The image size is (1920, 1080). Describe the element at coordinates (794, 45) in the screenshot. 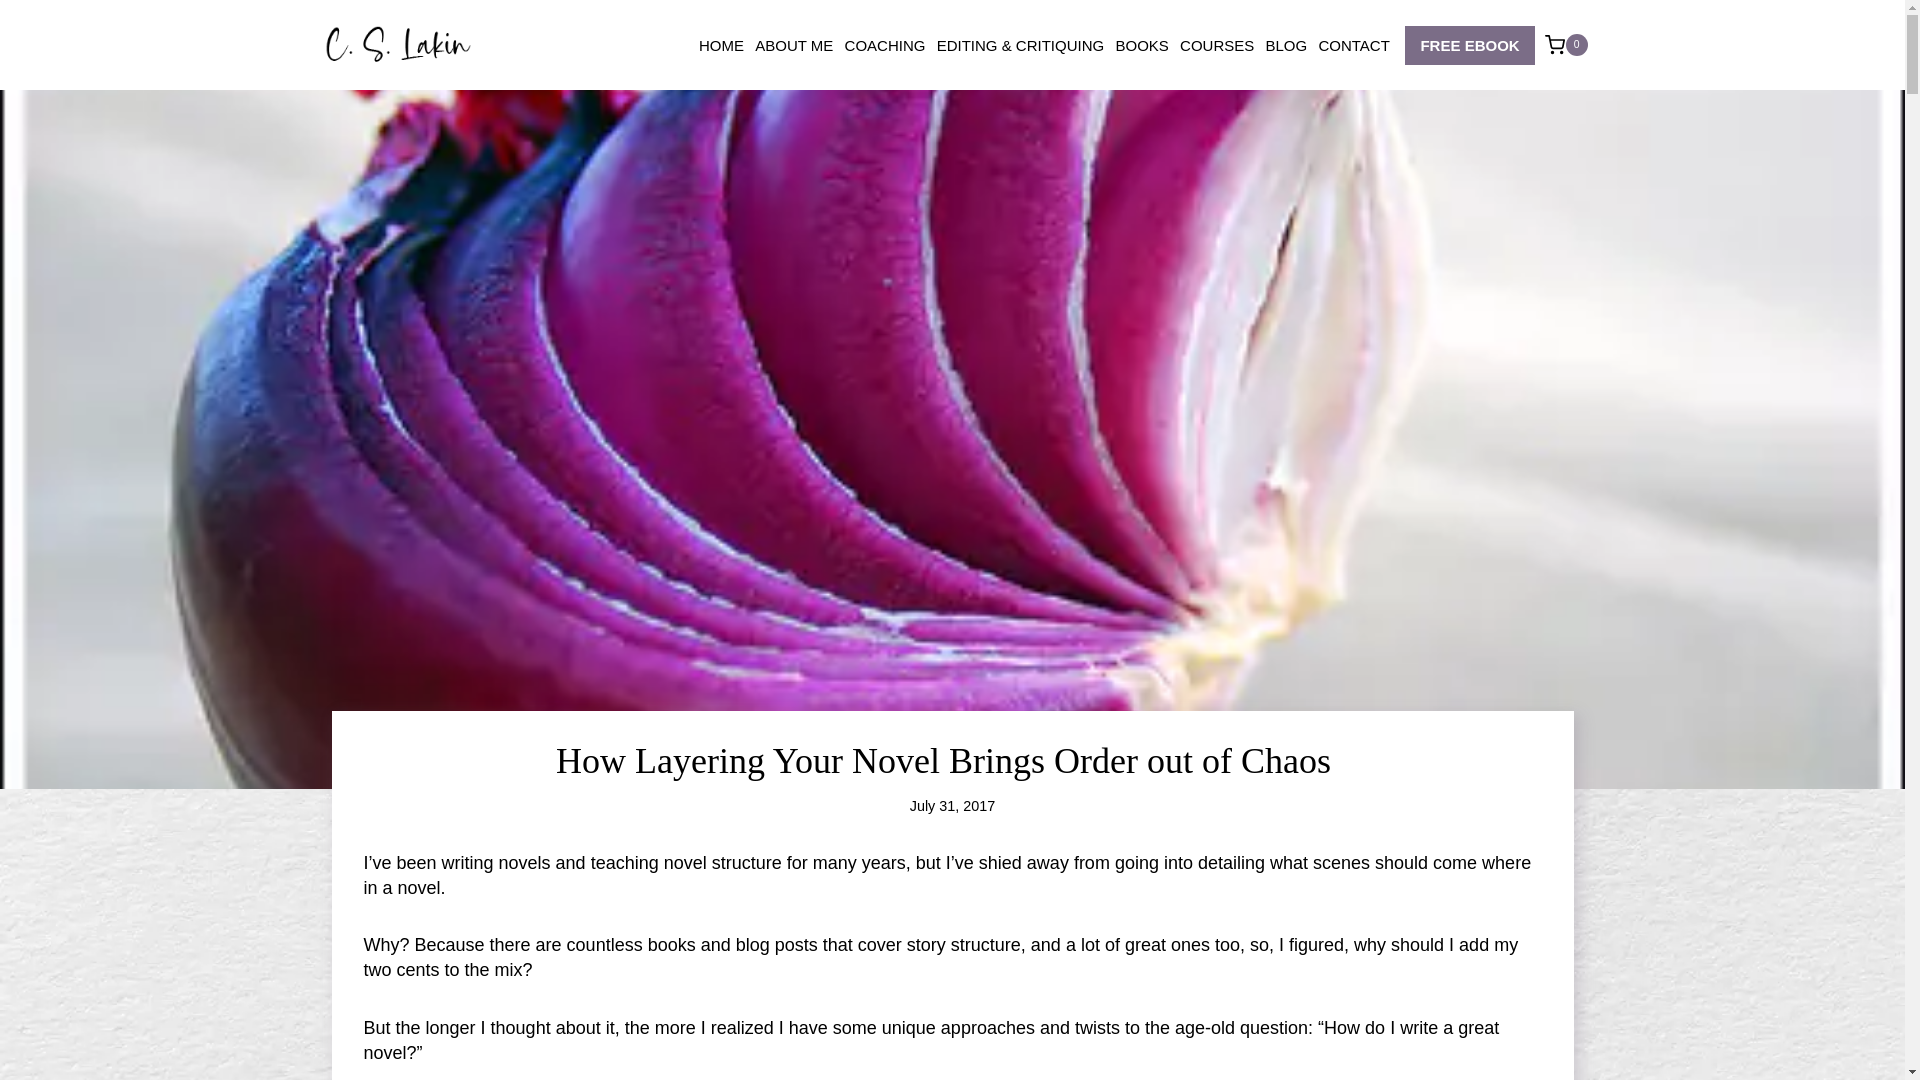

I see `ABOUT ME` at that location.